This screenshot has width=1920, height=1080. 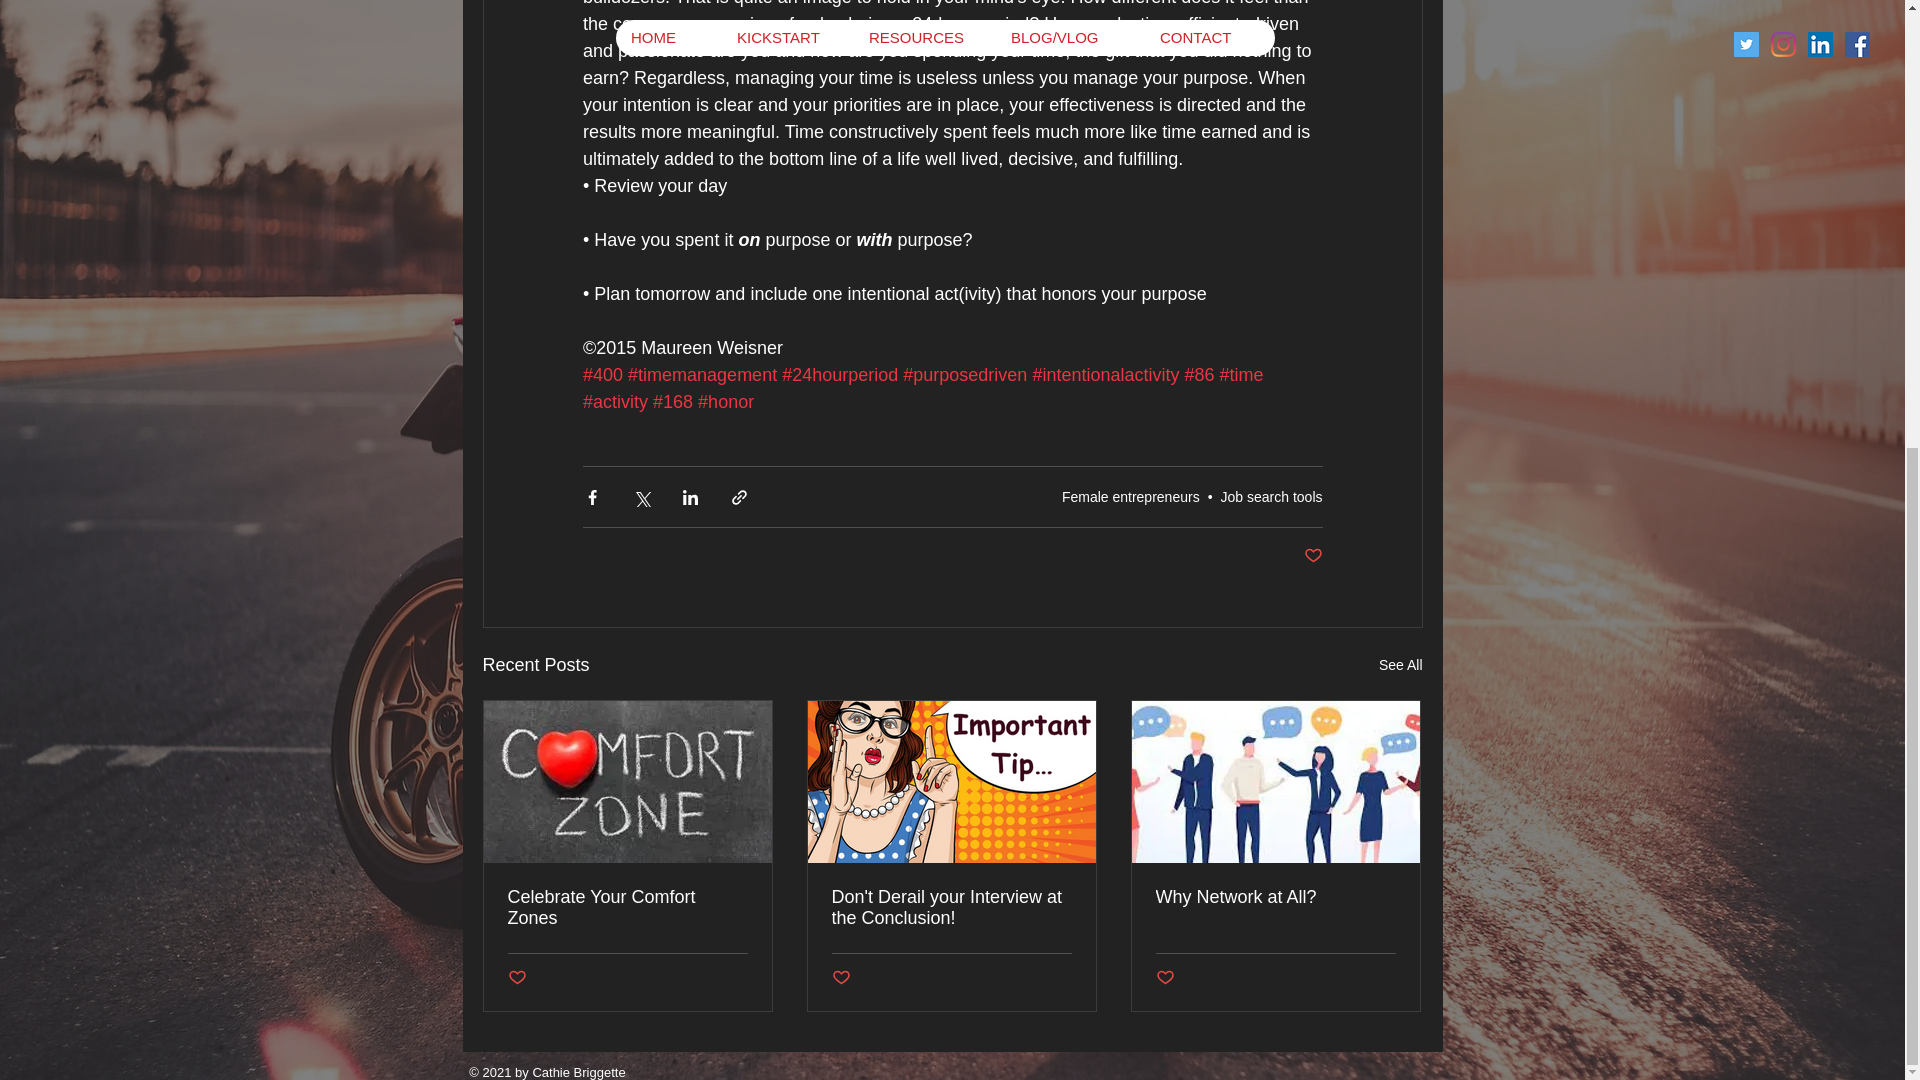 I want to click on Female entrepreneurs, so click(x=1130, y=497).